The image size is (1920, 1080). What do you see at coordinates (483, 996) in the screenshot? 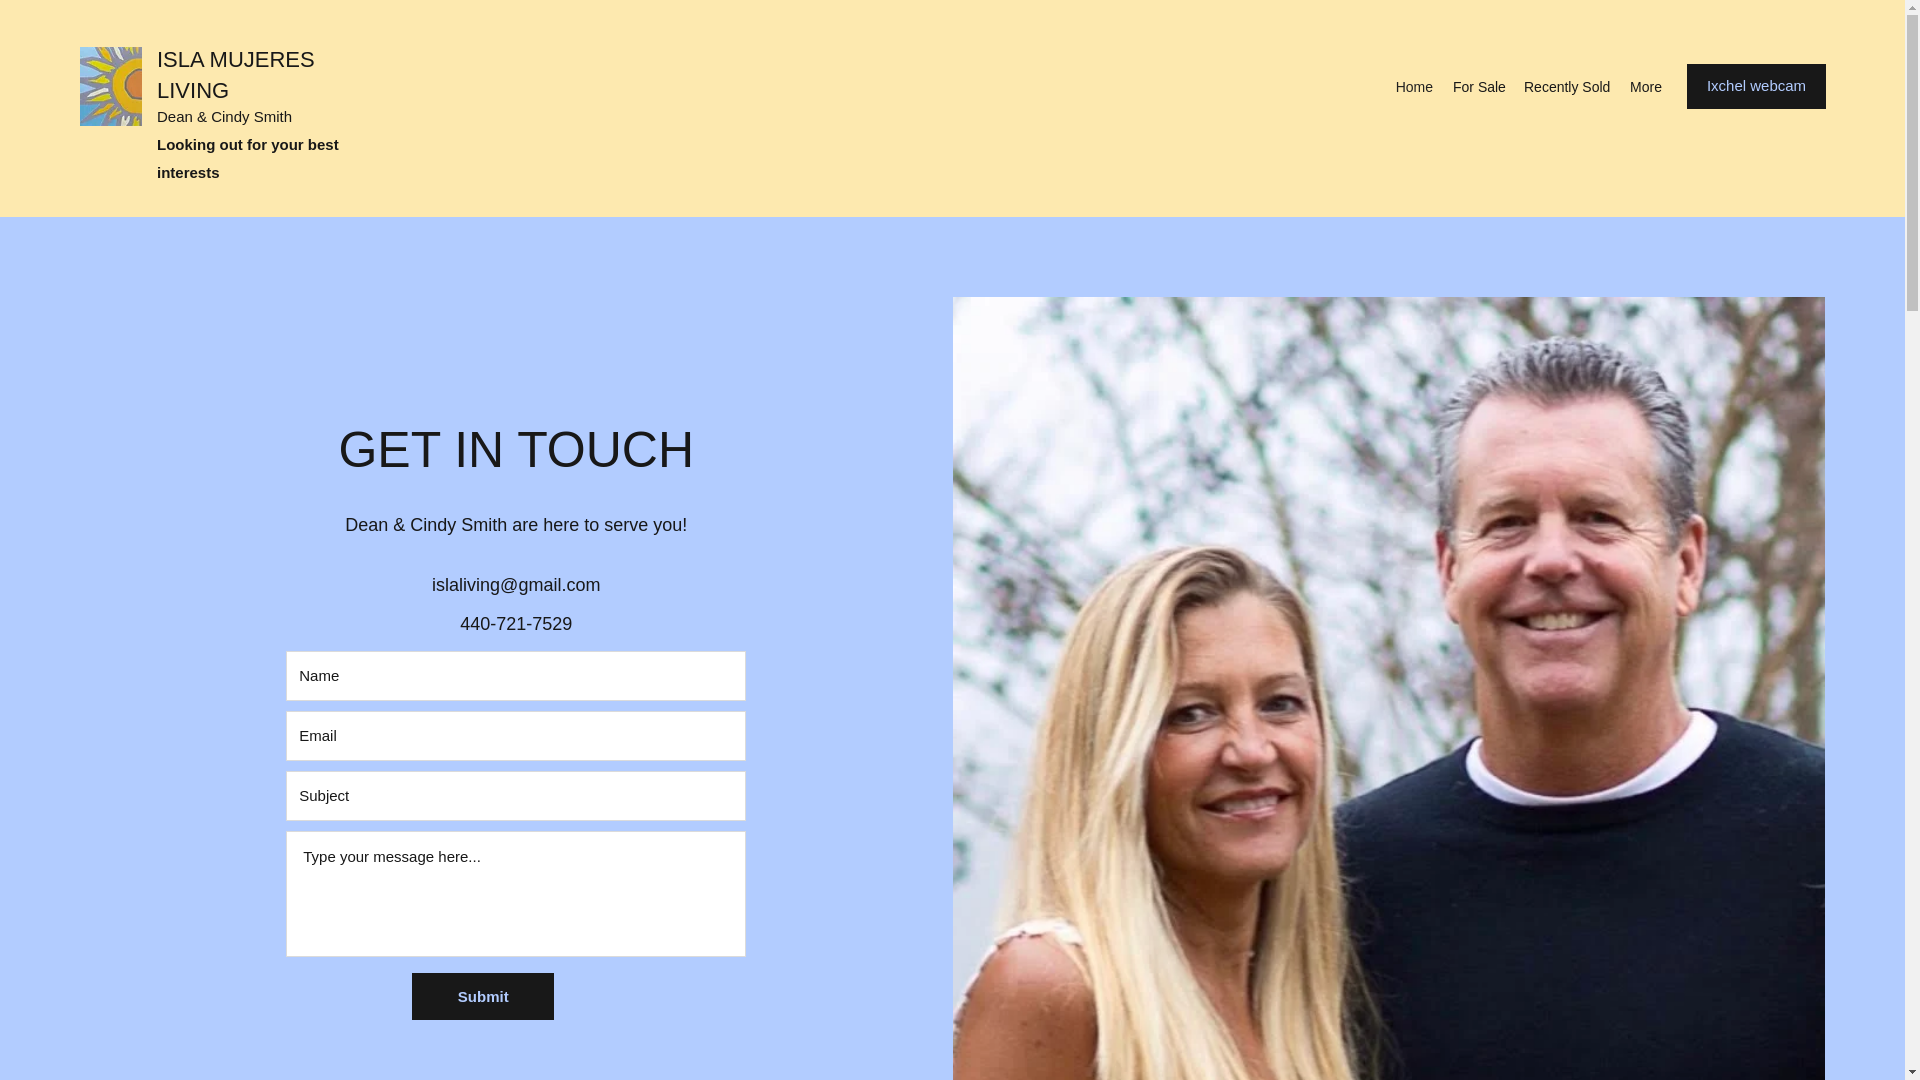
I see `Submit` at bounding box center [483, 996].